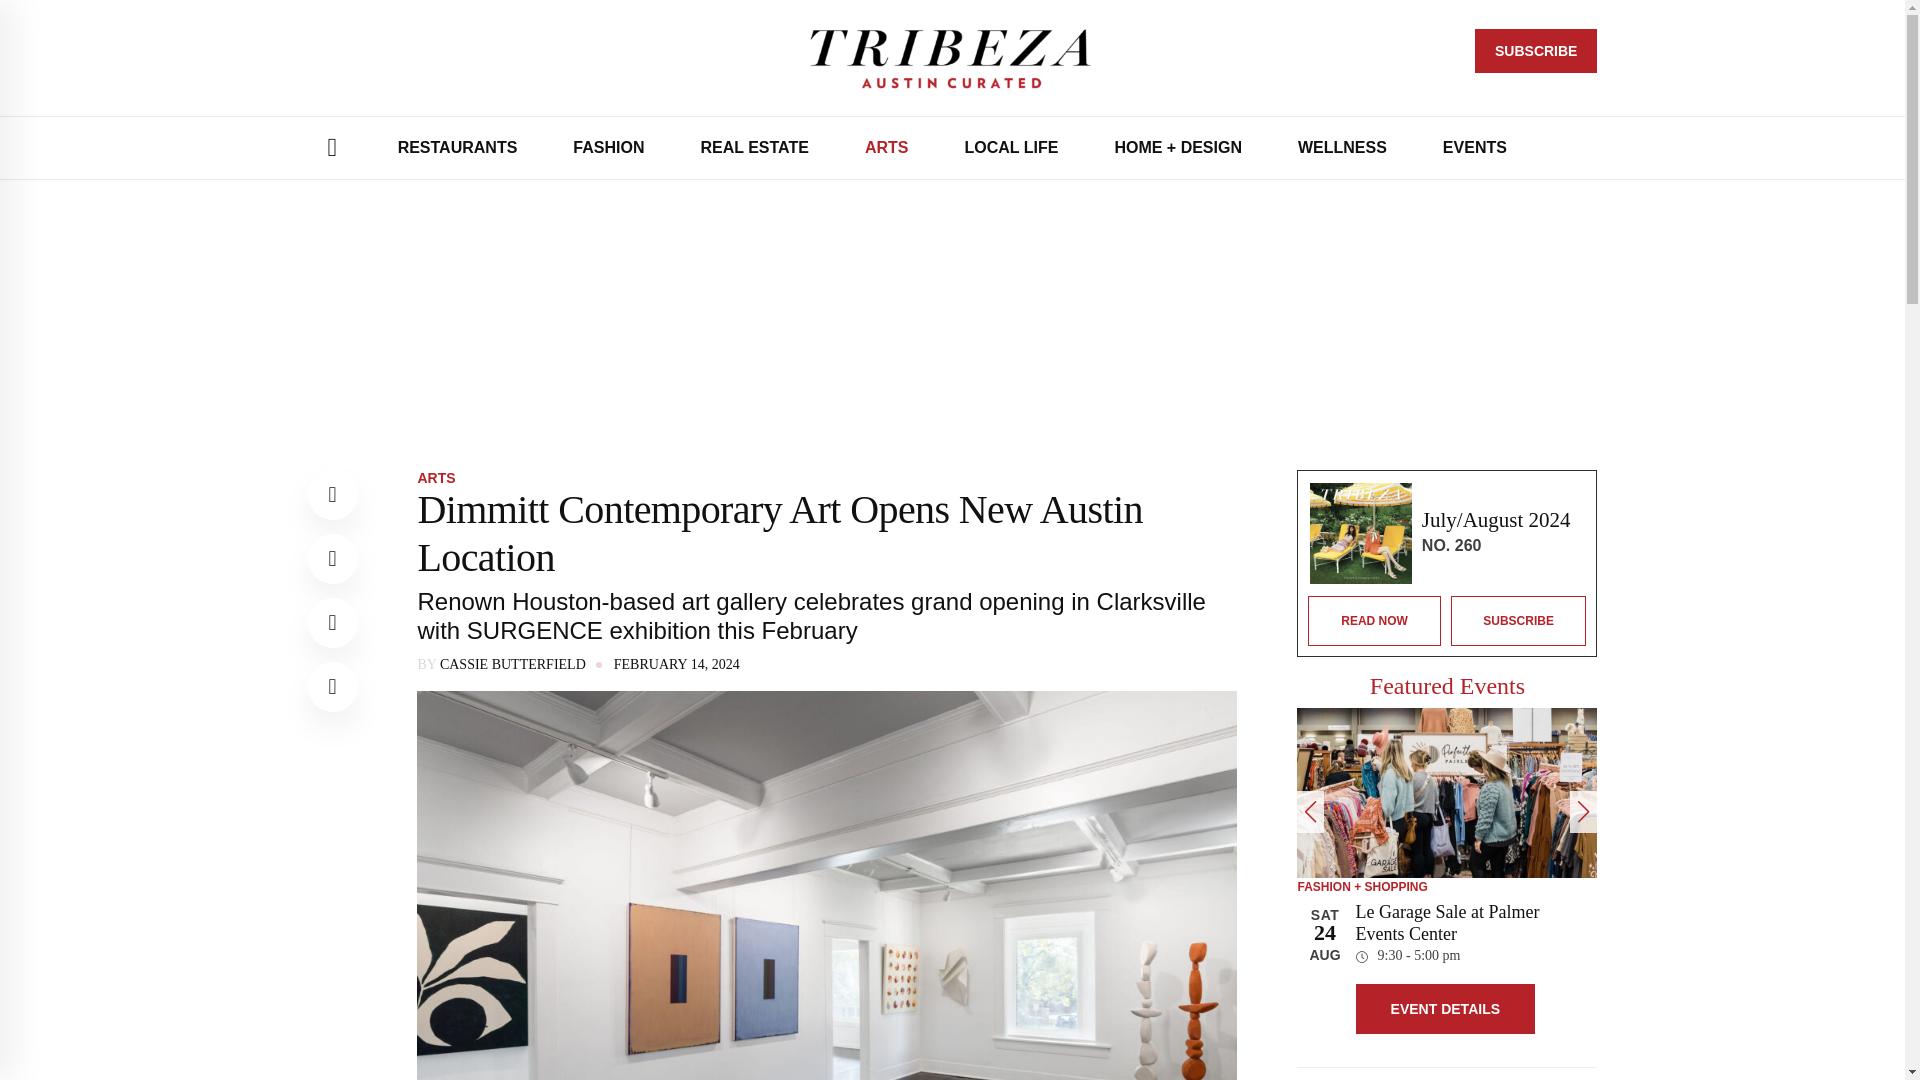  What do you see at coordinates (1536, 51) in the screenshot?
I see `SUBSCRIBE` at bounding box center [1536, 51].